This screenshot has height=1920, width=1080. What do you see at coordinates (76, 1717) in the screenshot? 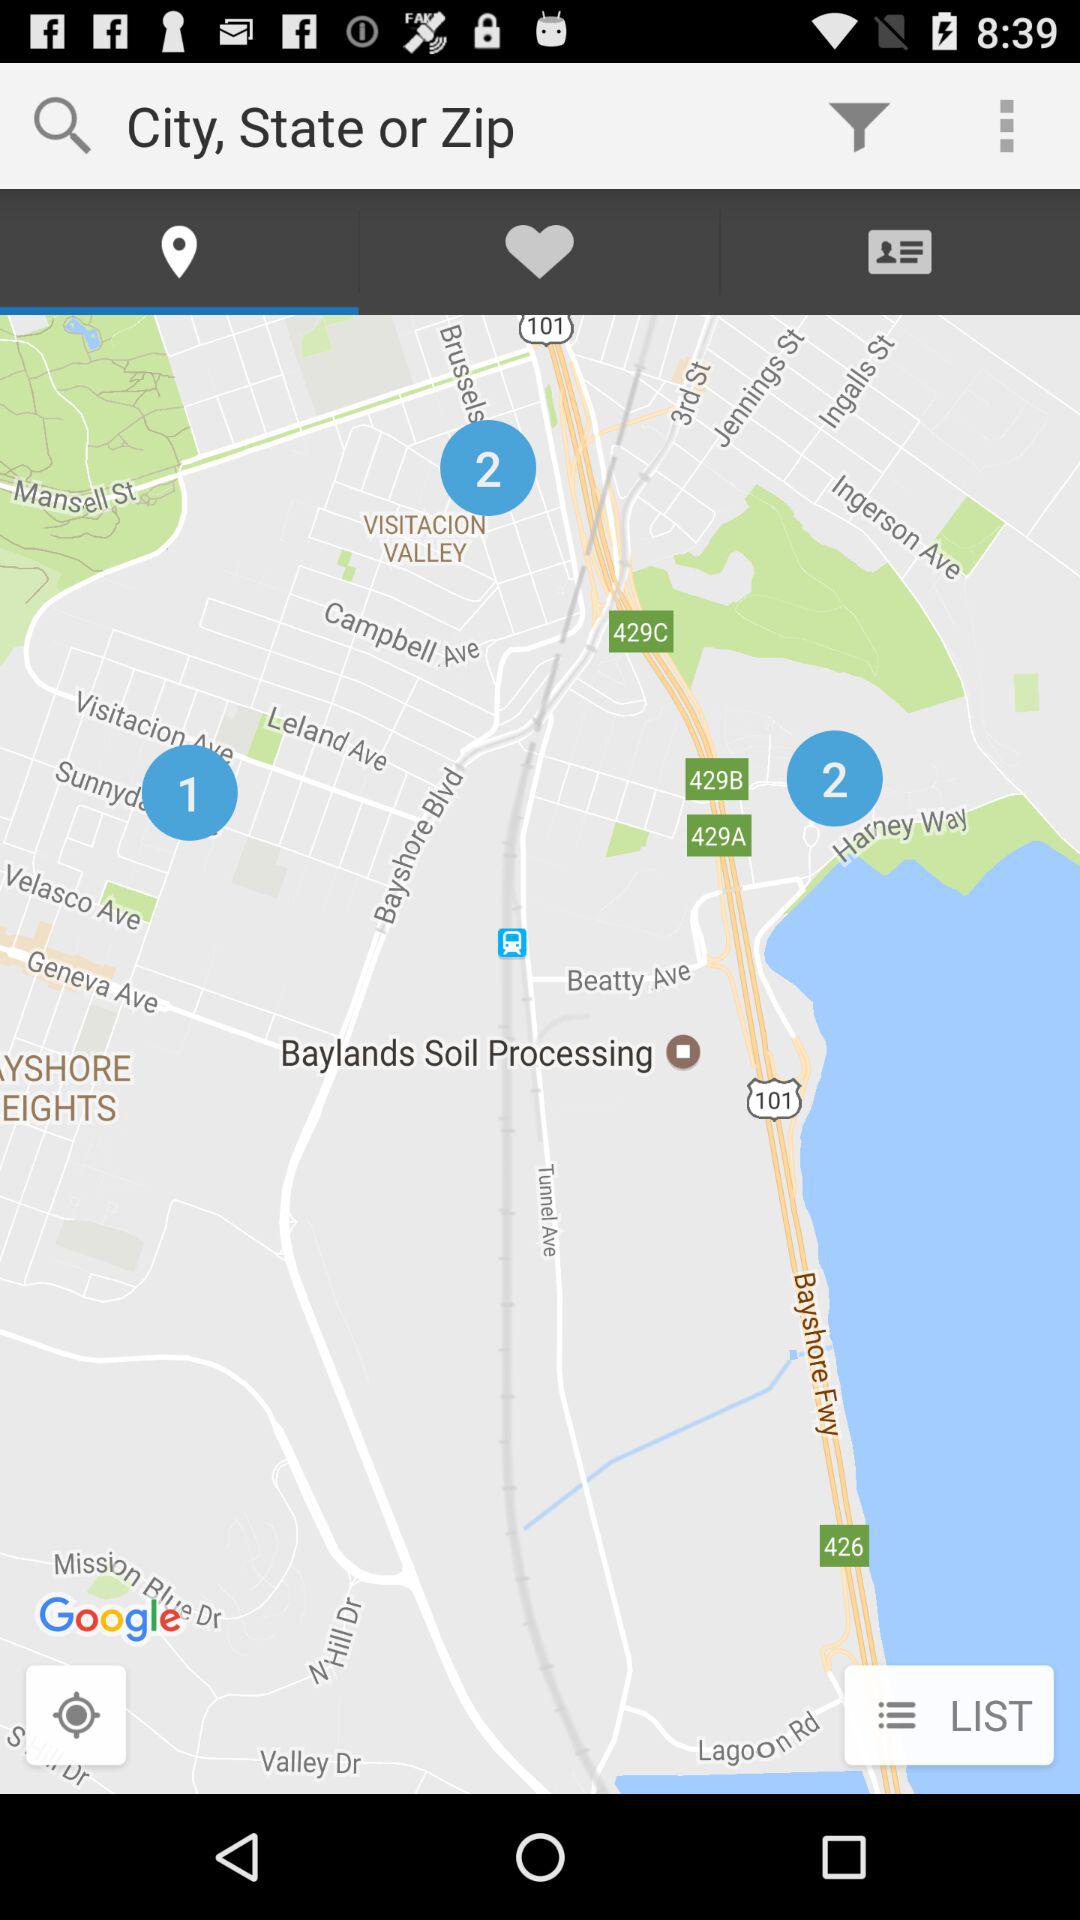
I see `select the item to the left of the list button` at bounding box center [76, 1717].